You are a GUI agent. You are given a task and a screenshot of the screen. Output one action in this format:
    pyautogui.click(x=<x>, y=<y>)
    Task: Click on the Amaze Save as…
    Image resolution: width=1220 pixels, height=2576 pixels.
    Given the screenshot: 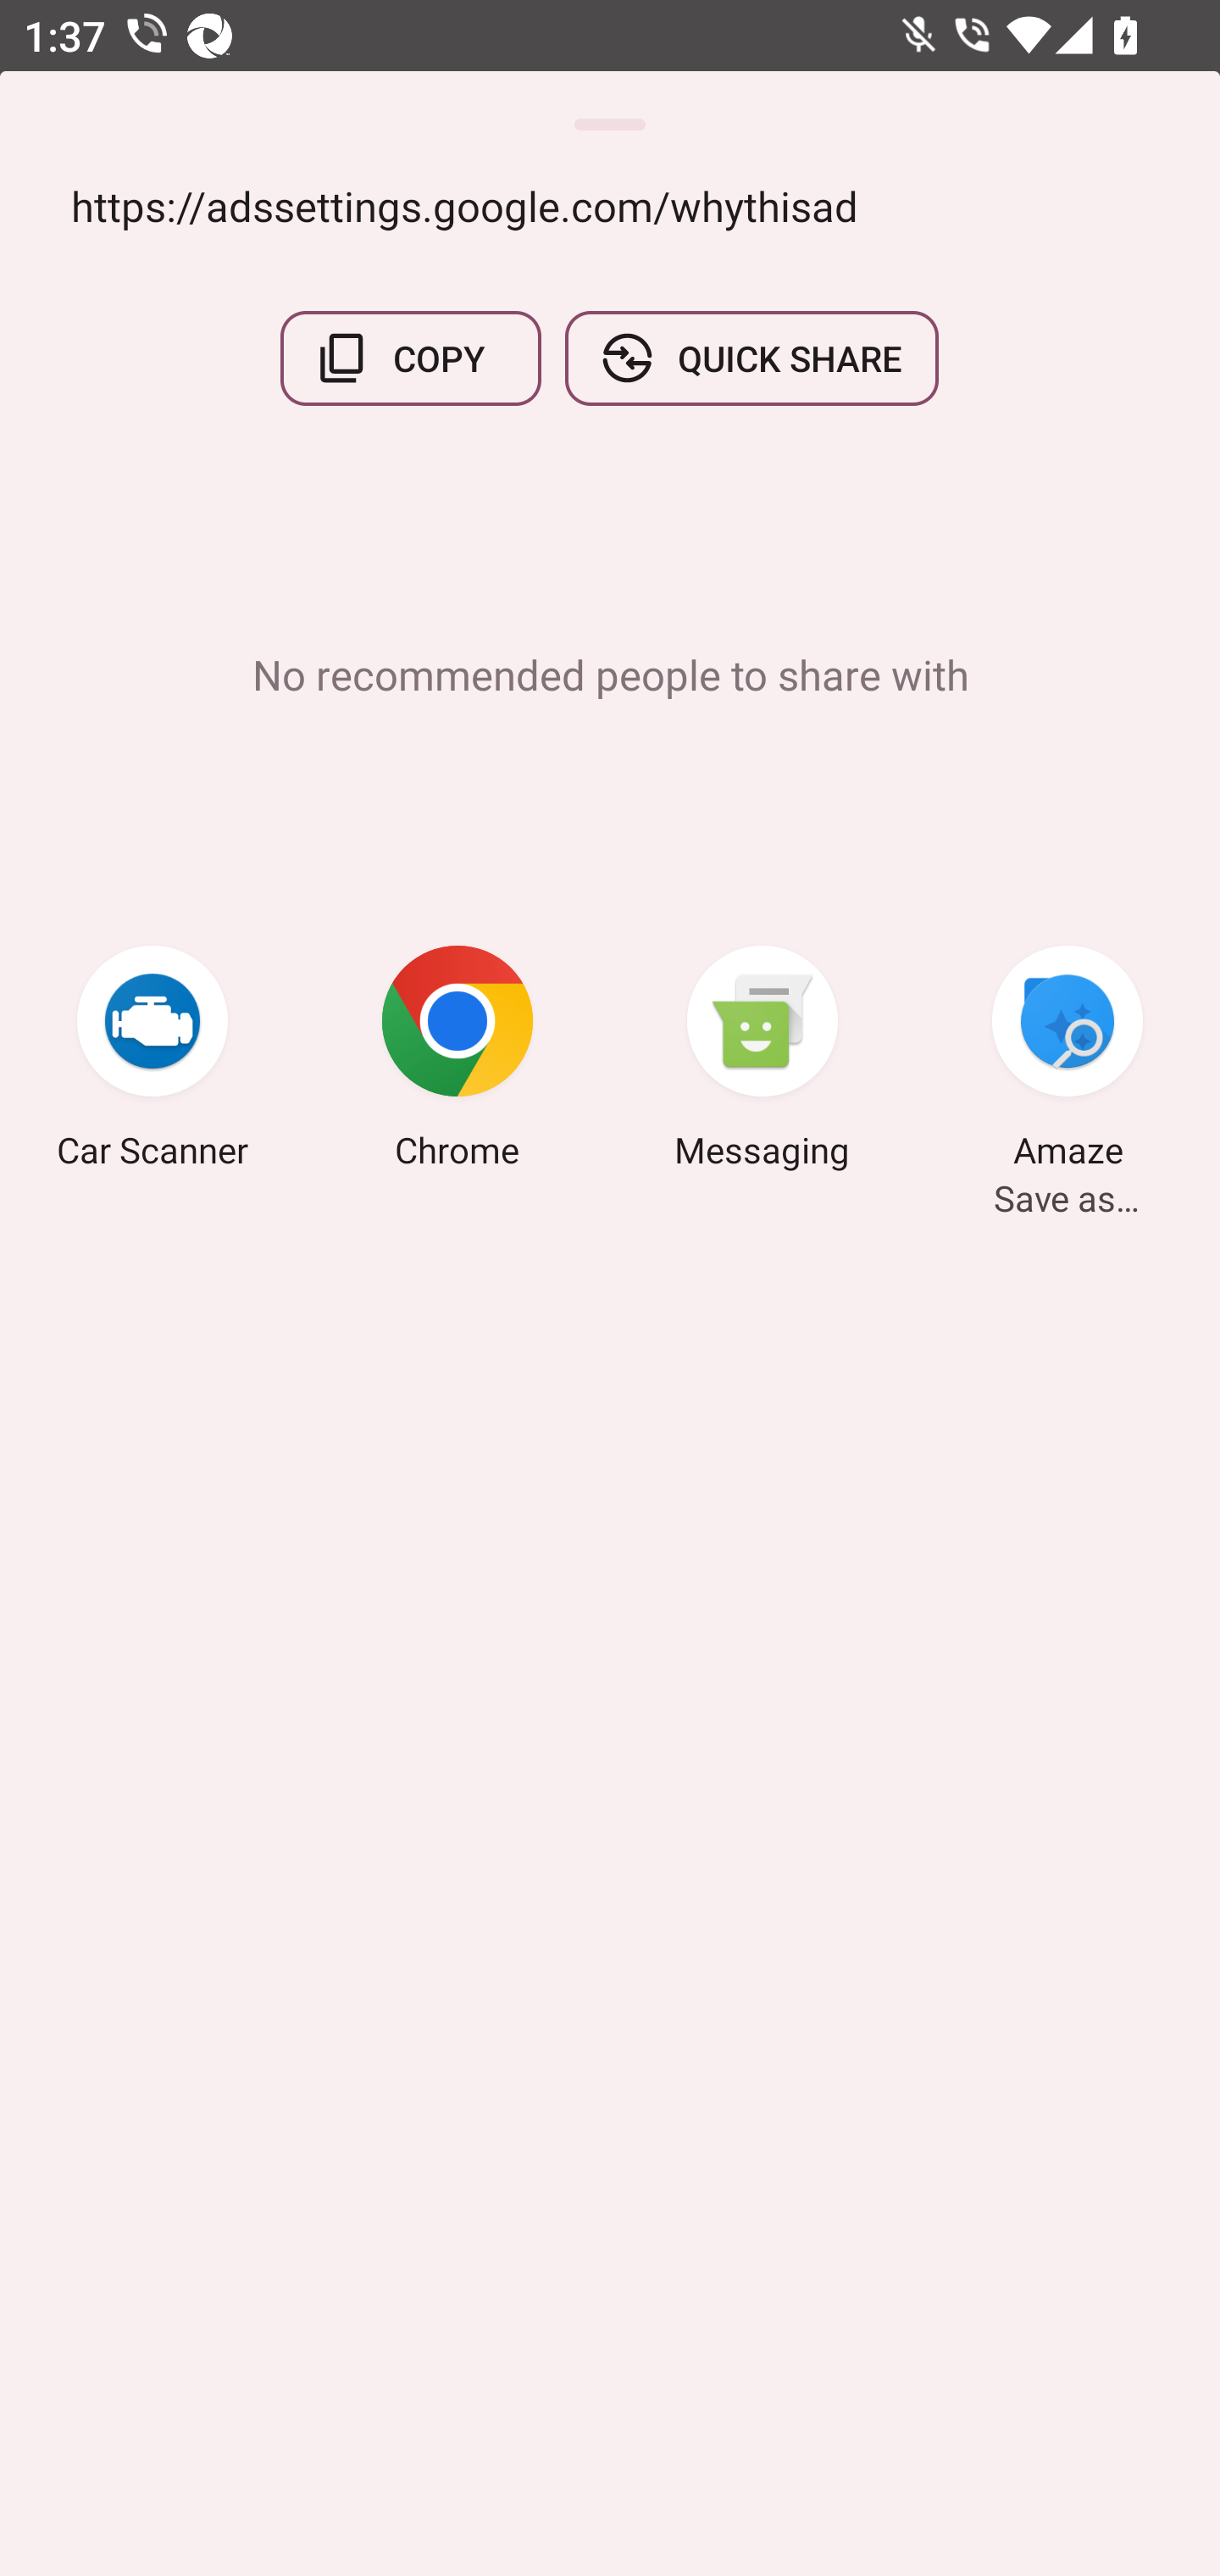 What is the action you would take?
    pyautogui.click(x=1067, y=1063)
    